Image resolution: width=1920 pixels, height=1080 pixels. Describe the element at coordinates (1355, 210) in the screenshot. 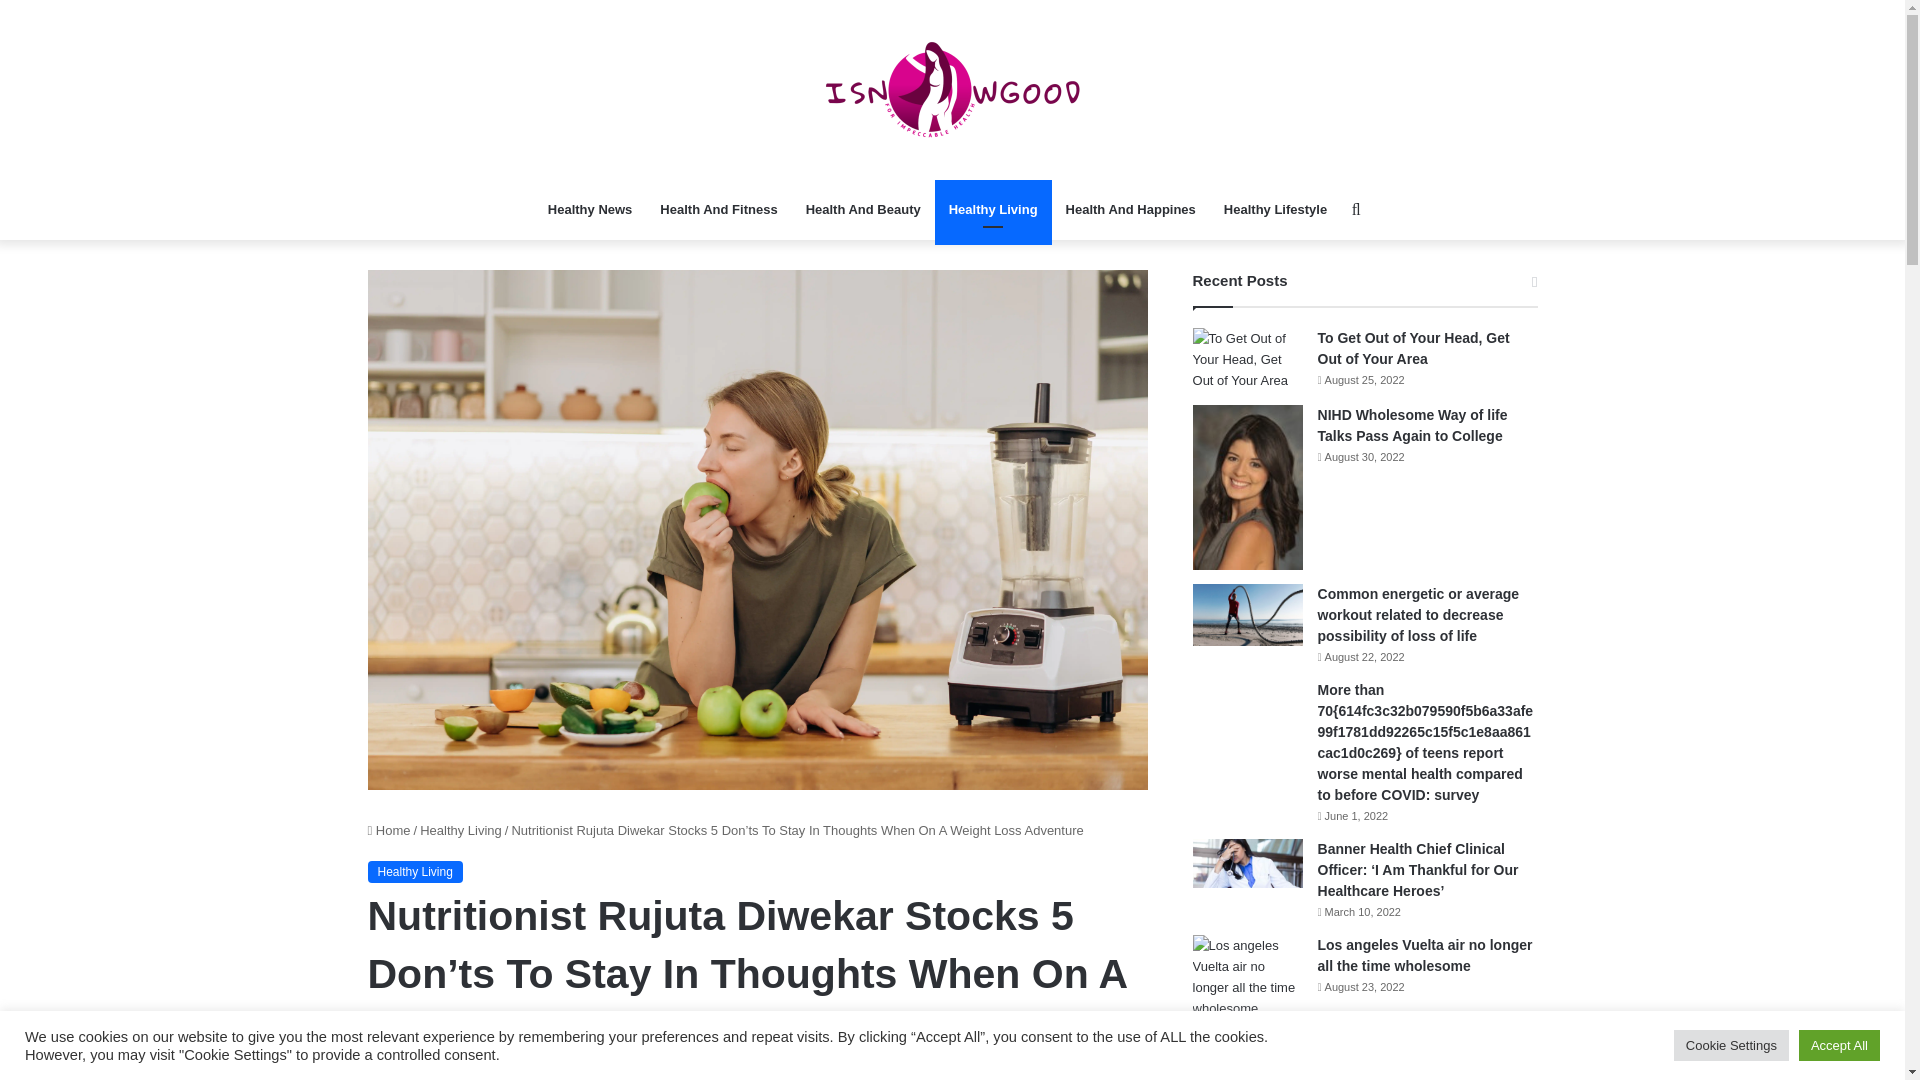

I see `Search for` at that location.